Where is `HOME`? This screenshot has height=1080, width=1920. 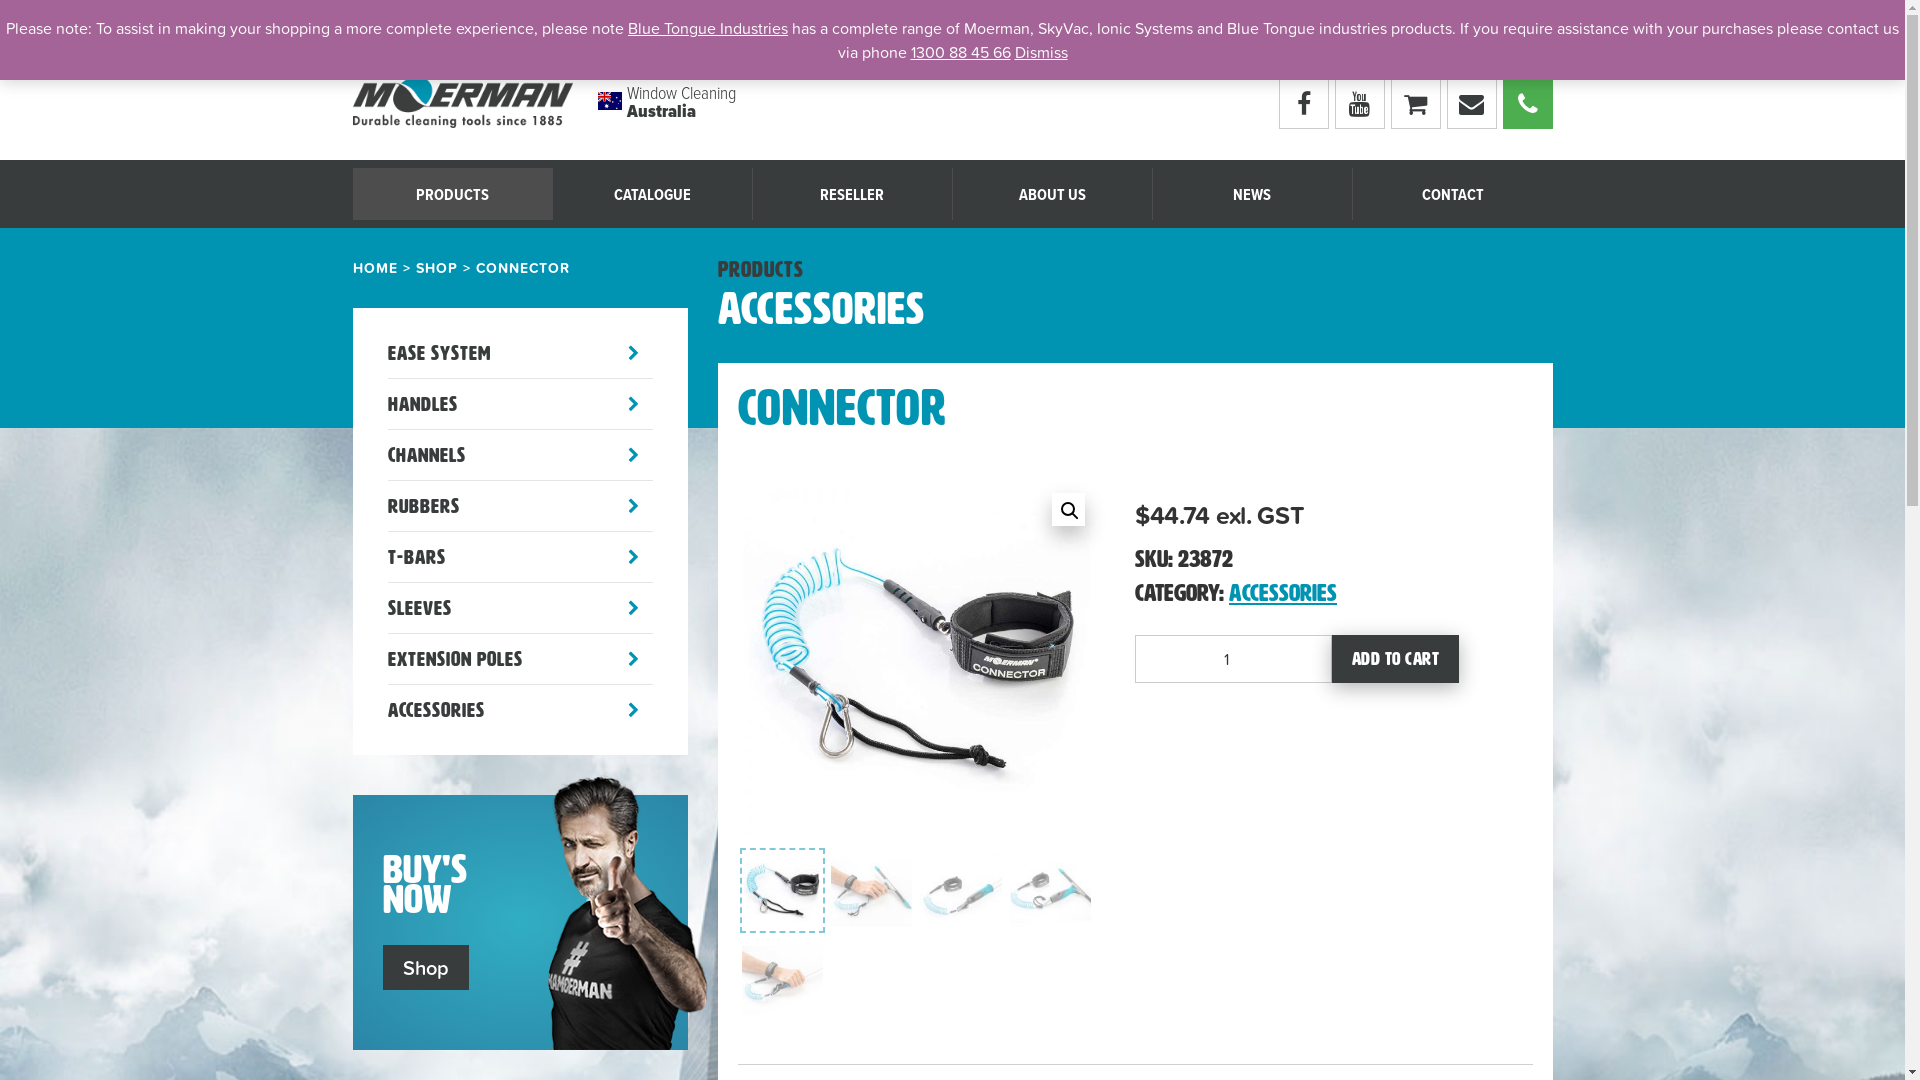
HOME is located at coordinates (374, 268).